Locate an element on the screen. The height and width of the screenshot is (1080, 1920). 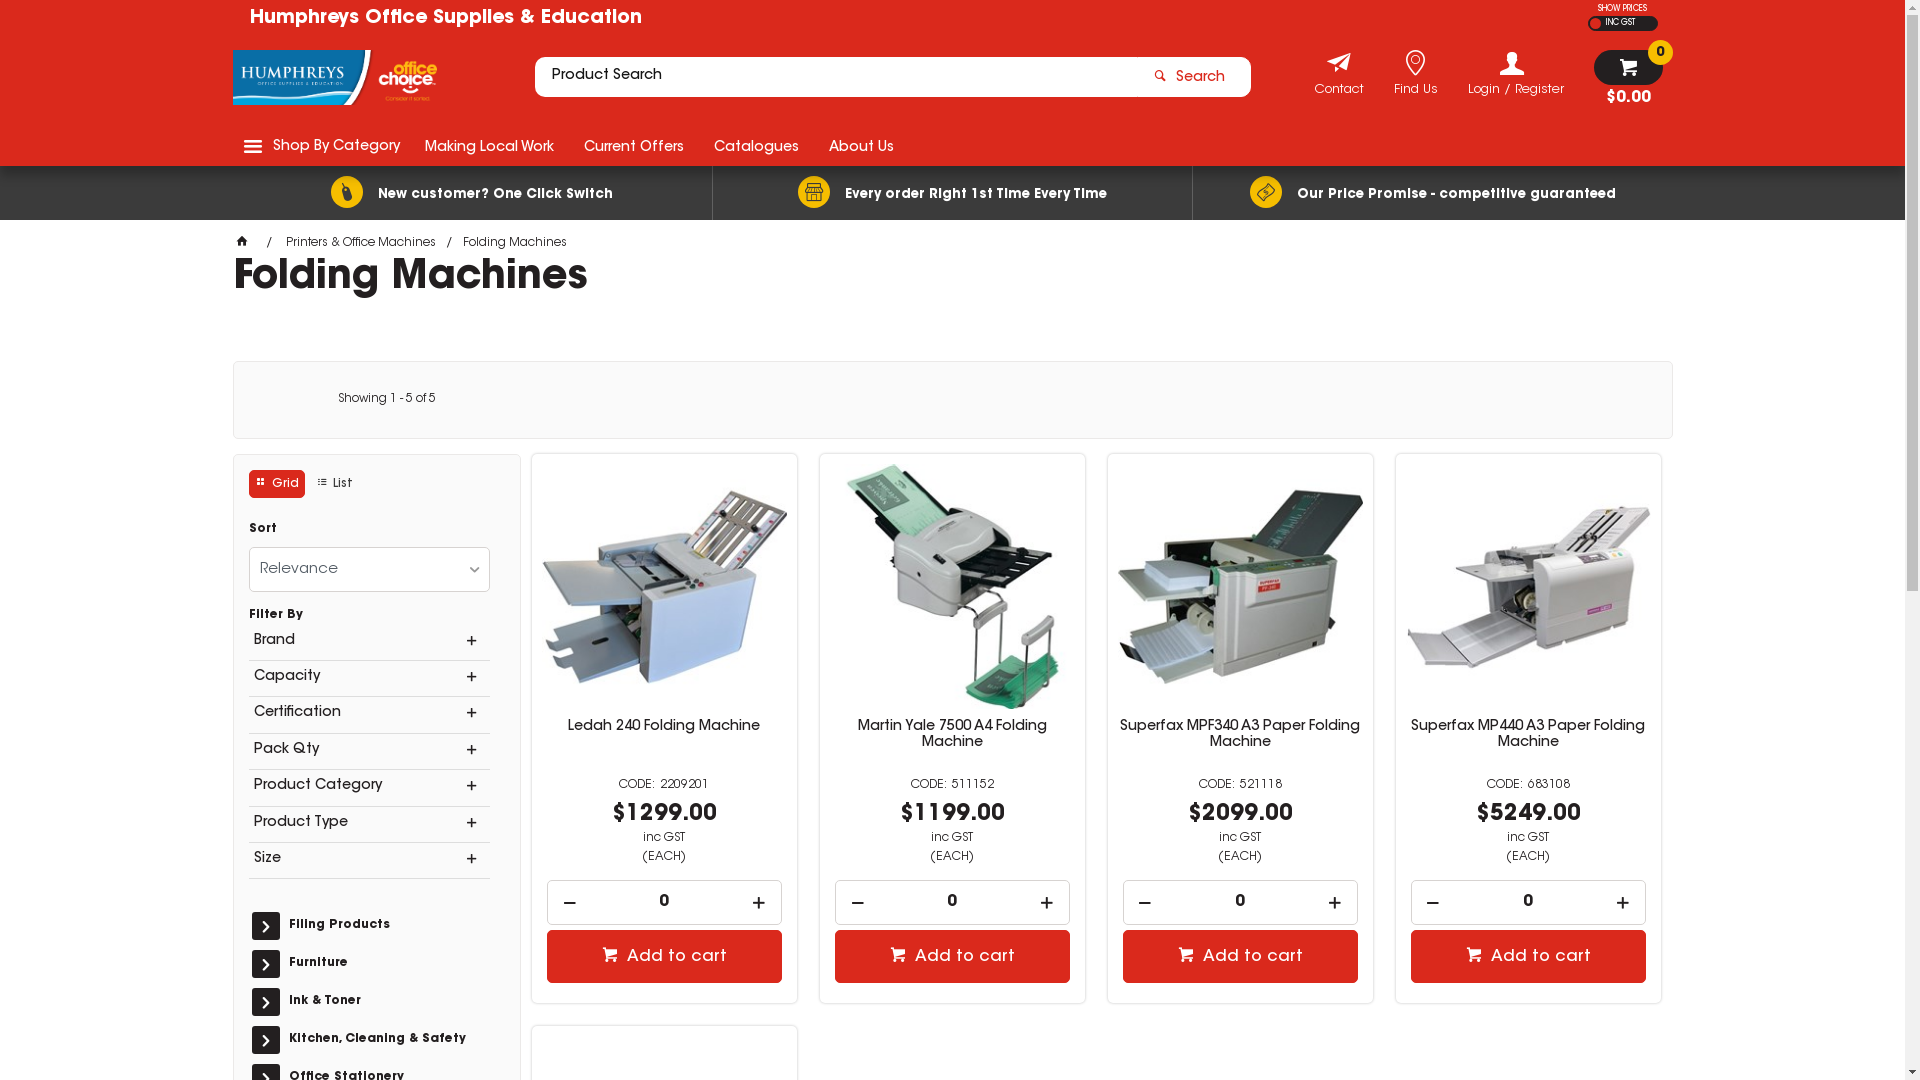
Contact is located at coordinates (1338, 92).